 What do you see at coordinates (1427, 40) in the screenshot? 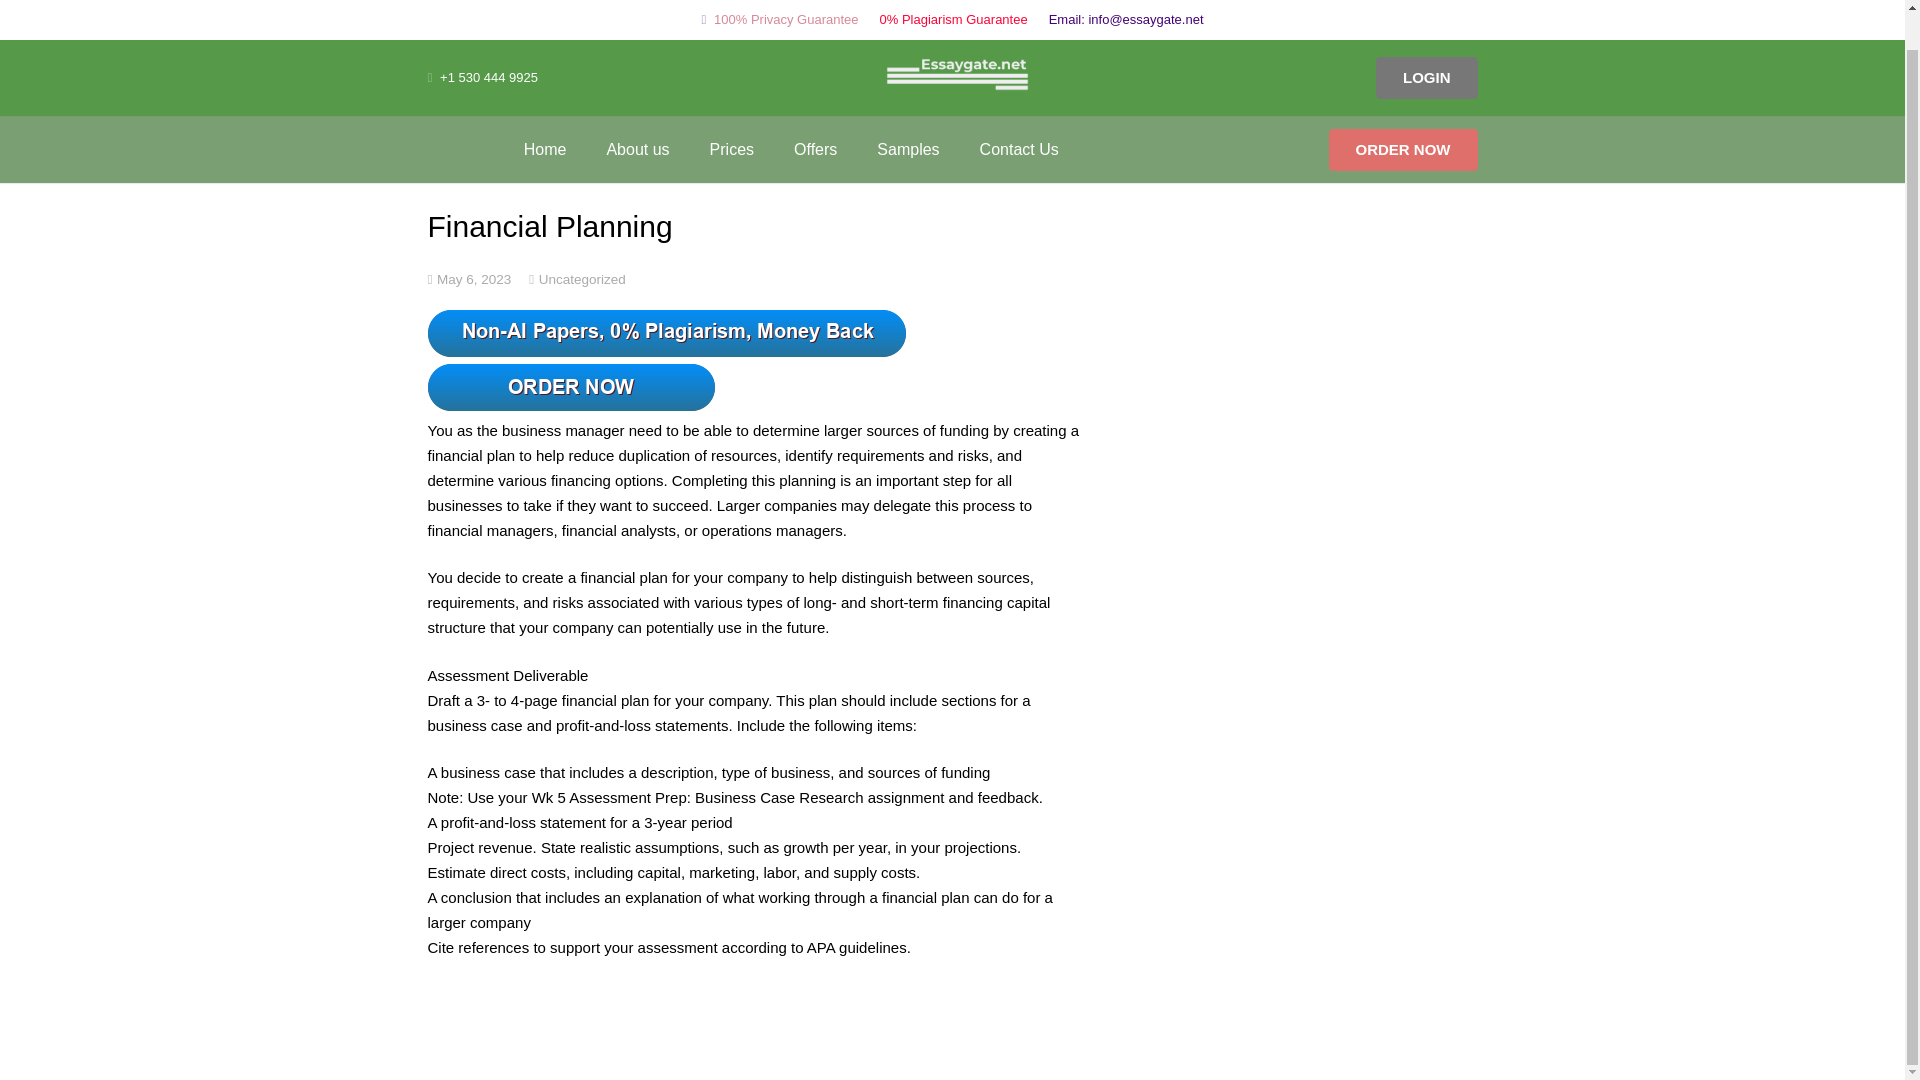
I see `LOGIN` at bounding box center [1427, 40].